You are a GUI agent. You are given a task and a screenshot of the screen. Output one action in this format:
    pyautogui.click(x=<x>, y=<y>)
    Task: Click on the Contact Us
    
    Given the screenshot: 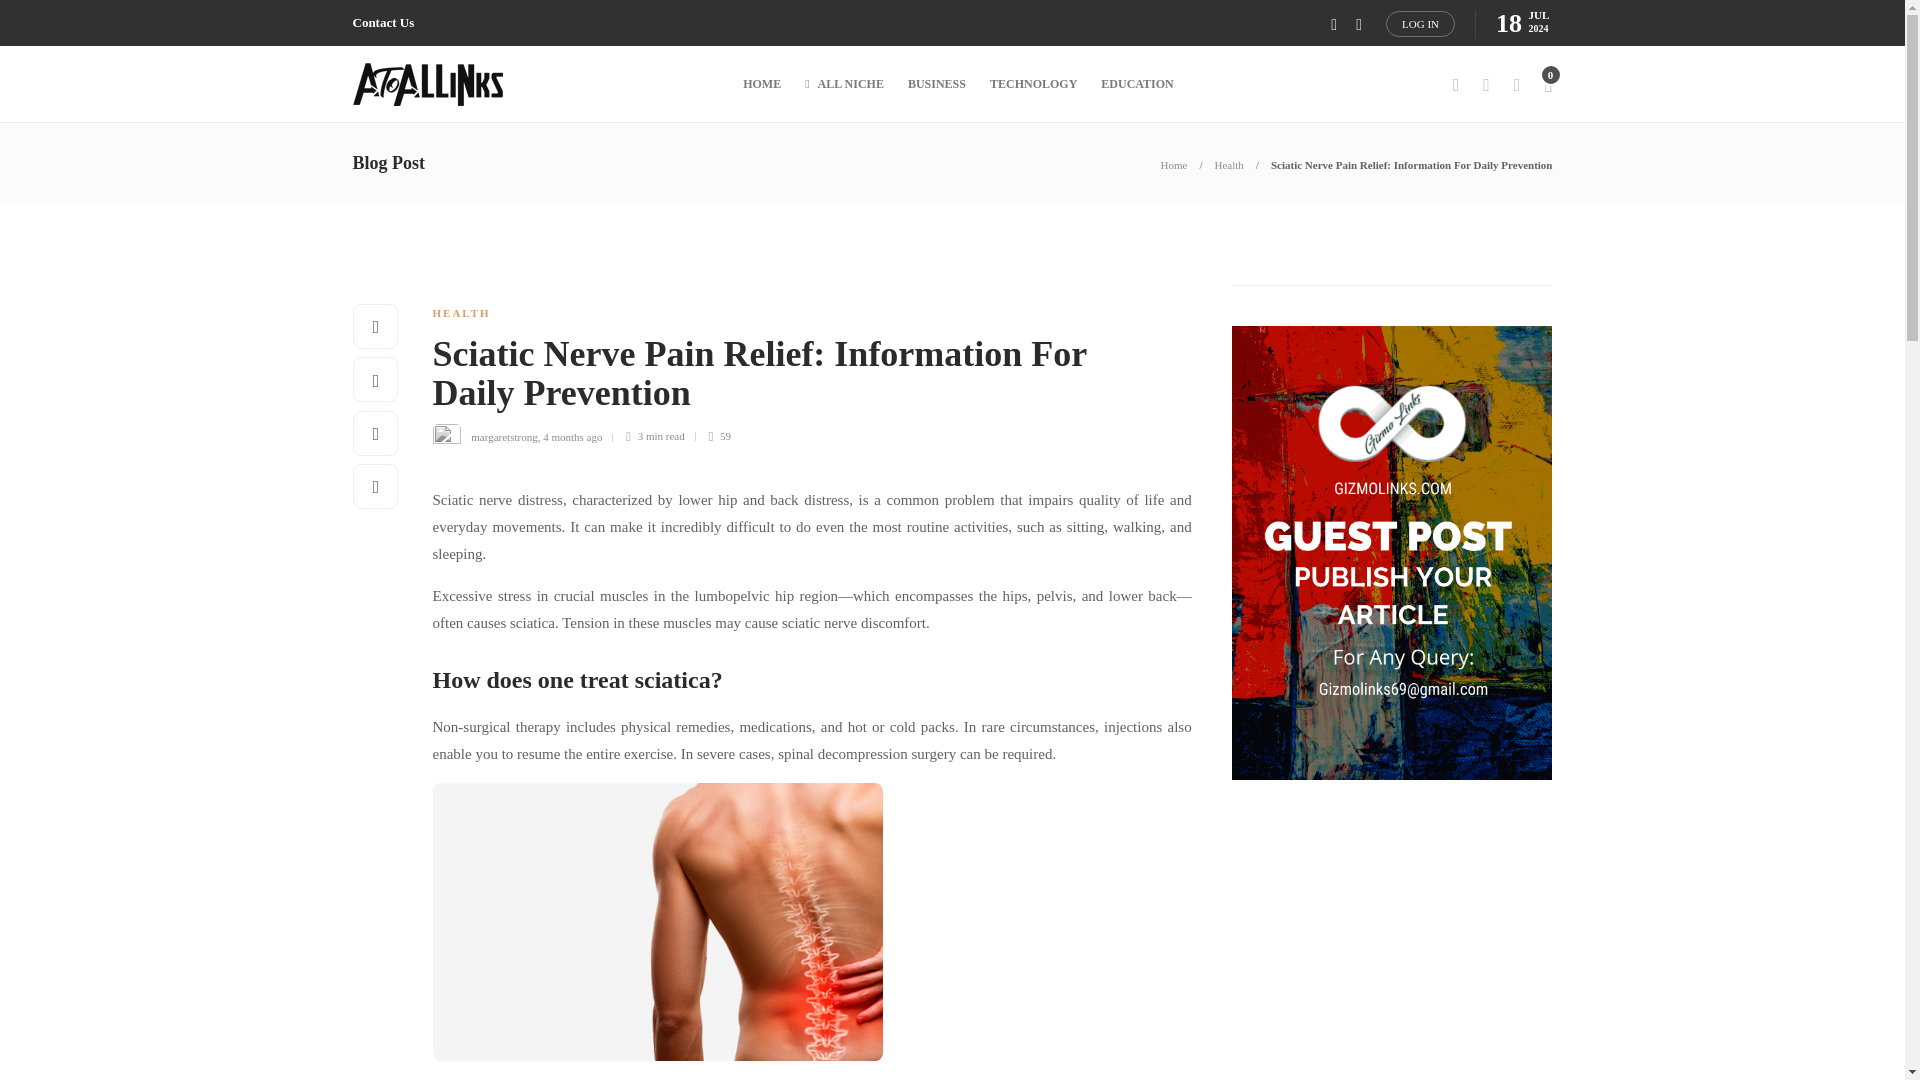 What is the action you would take?
    pyautogui.click(x=382, y=23)
    